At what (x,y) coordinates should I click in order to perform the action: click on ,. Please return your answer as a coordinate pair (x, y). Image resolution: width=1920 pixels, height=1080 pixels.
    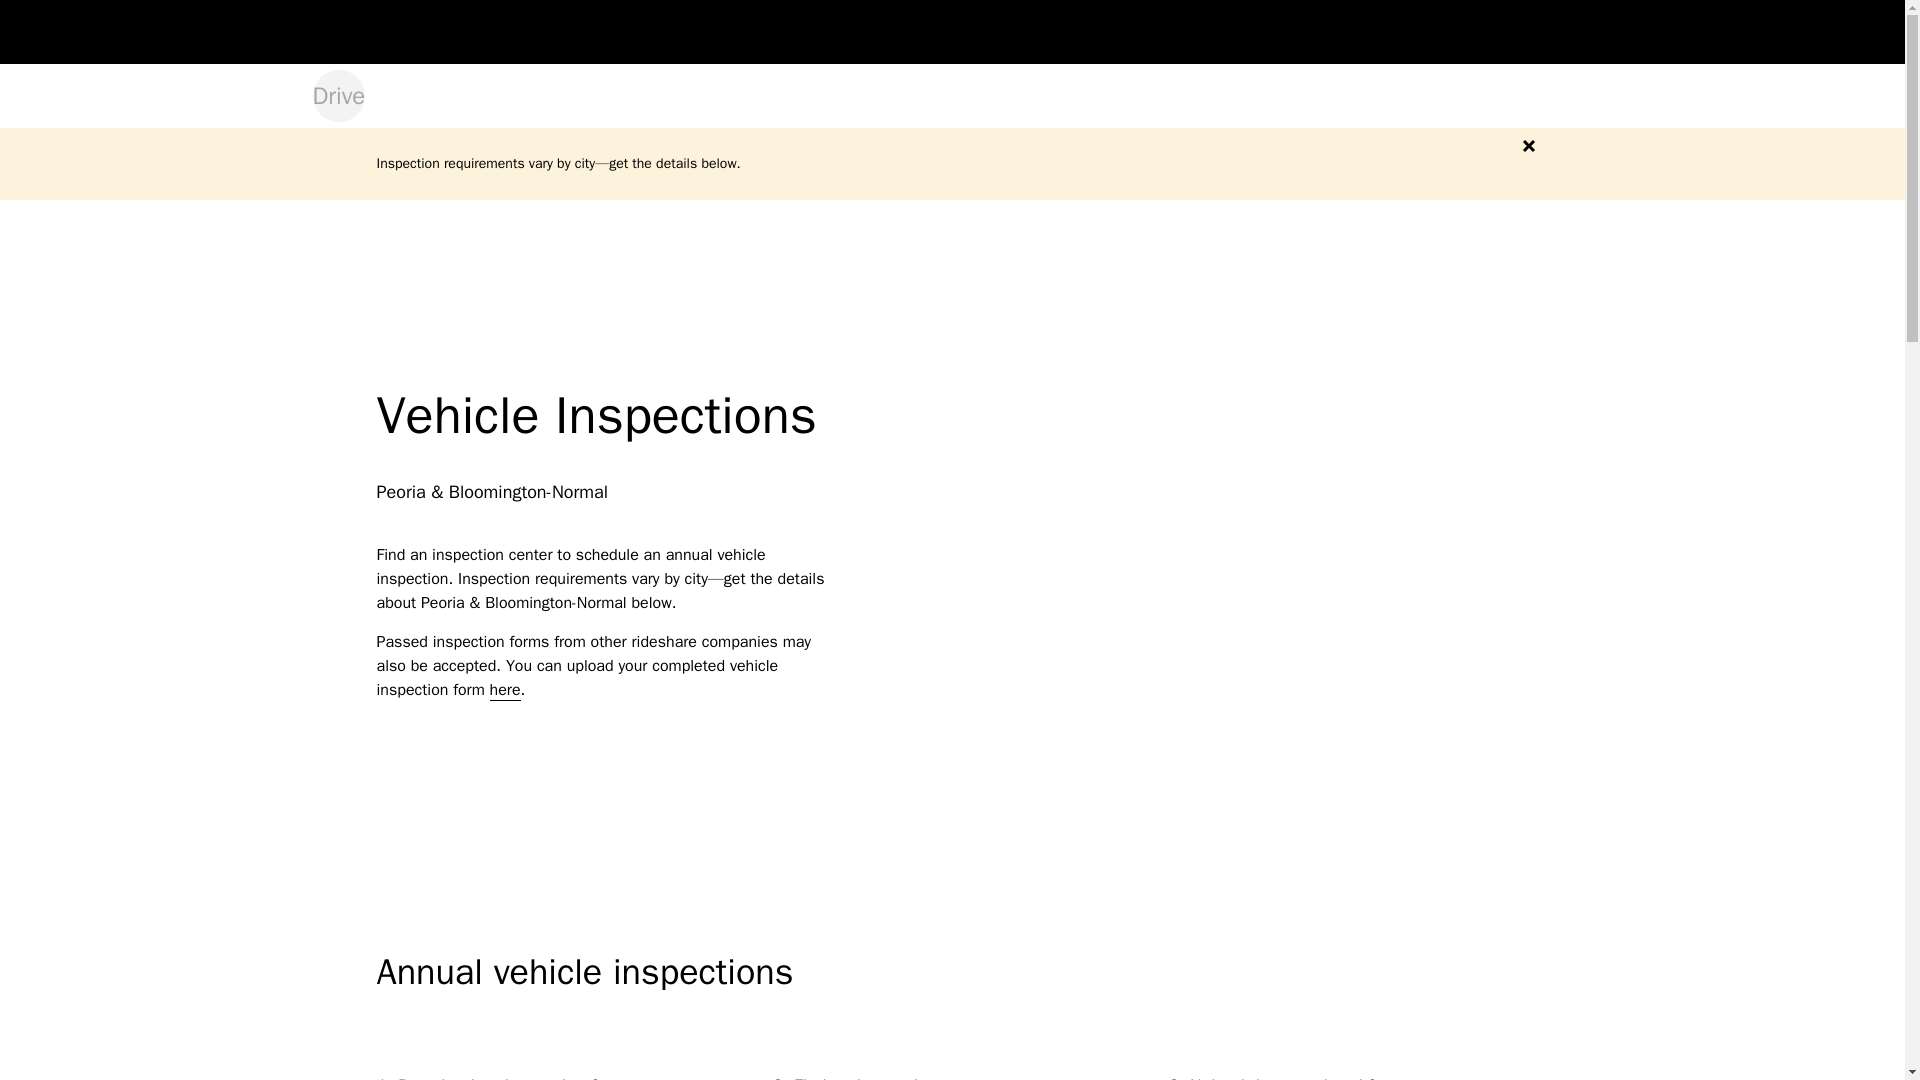
    Looking at the image, I should click on (1588, 31).